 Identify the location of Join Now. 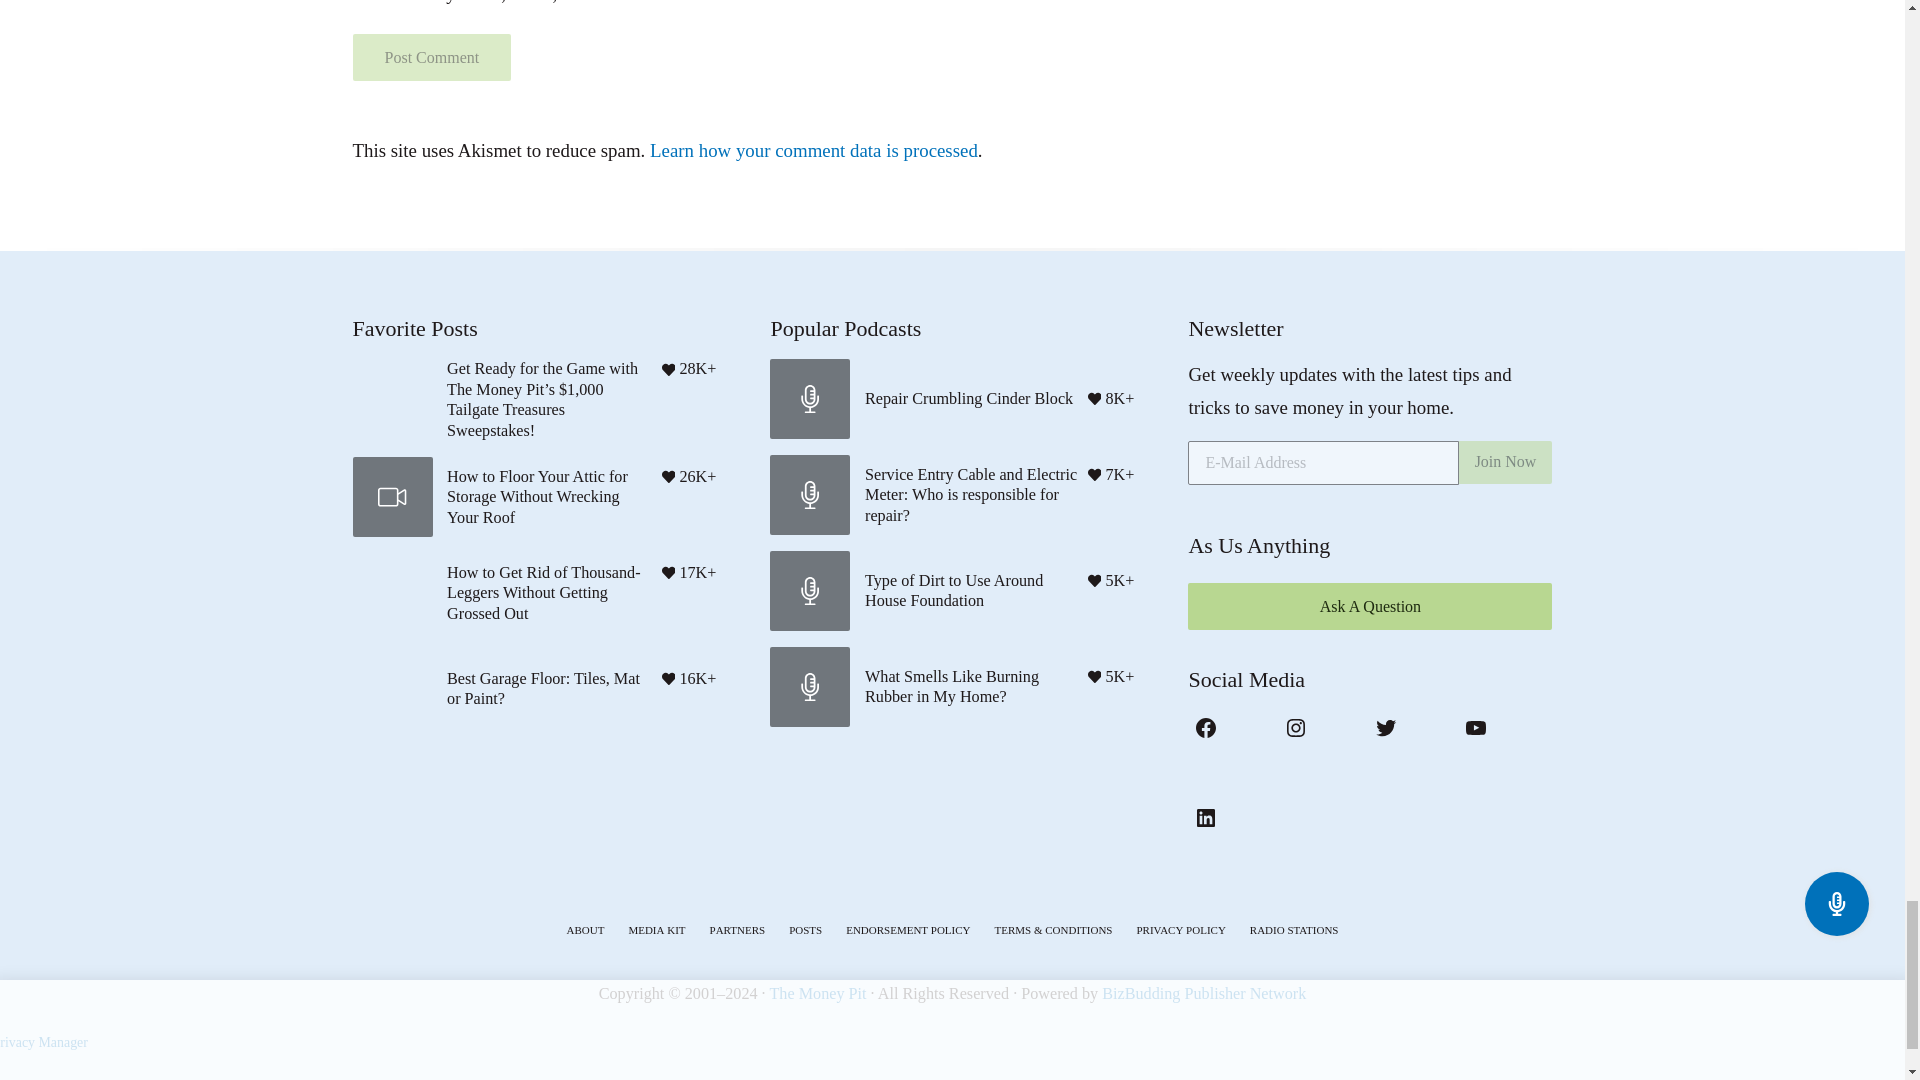
(1506, 462).